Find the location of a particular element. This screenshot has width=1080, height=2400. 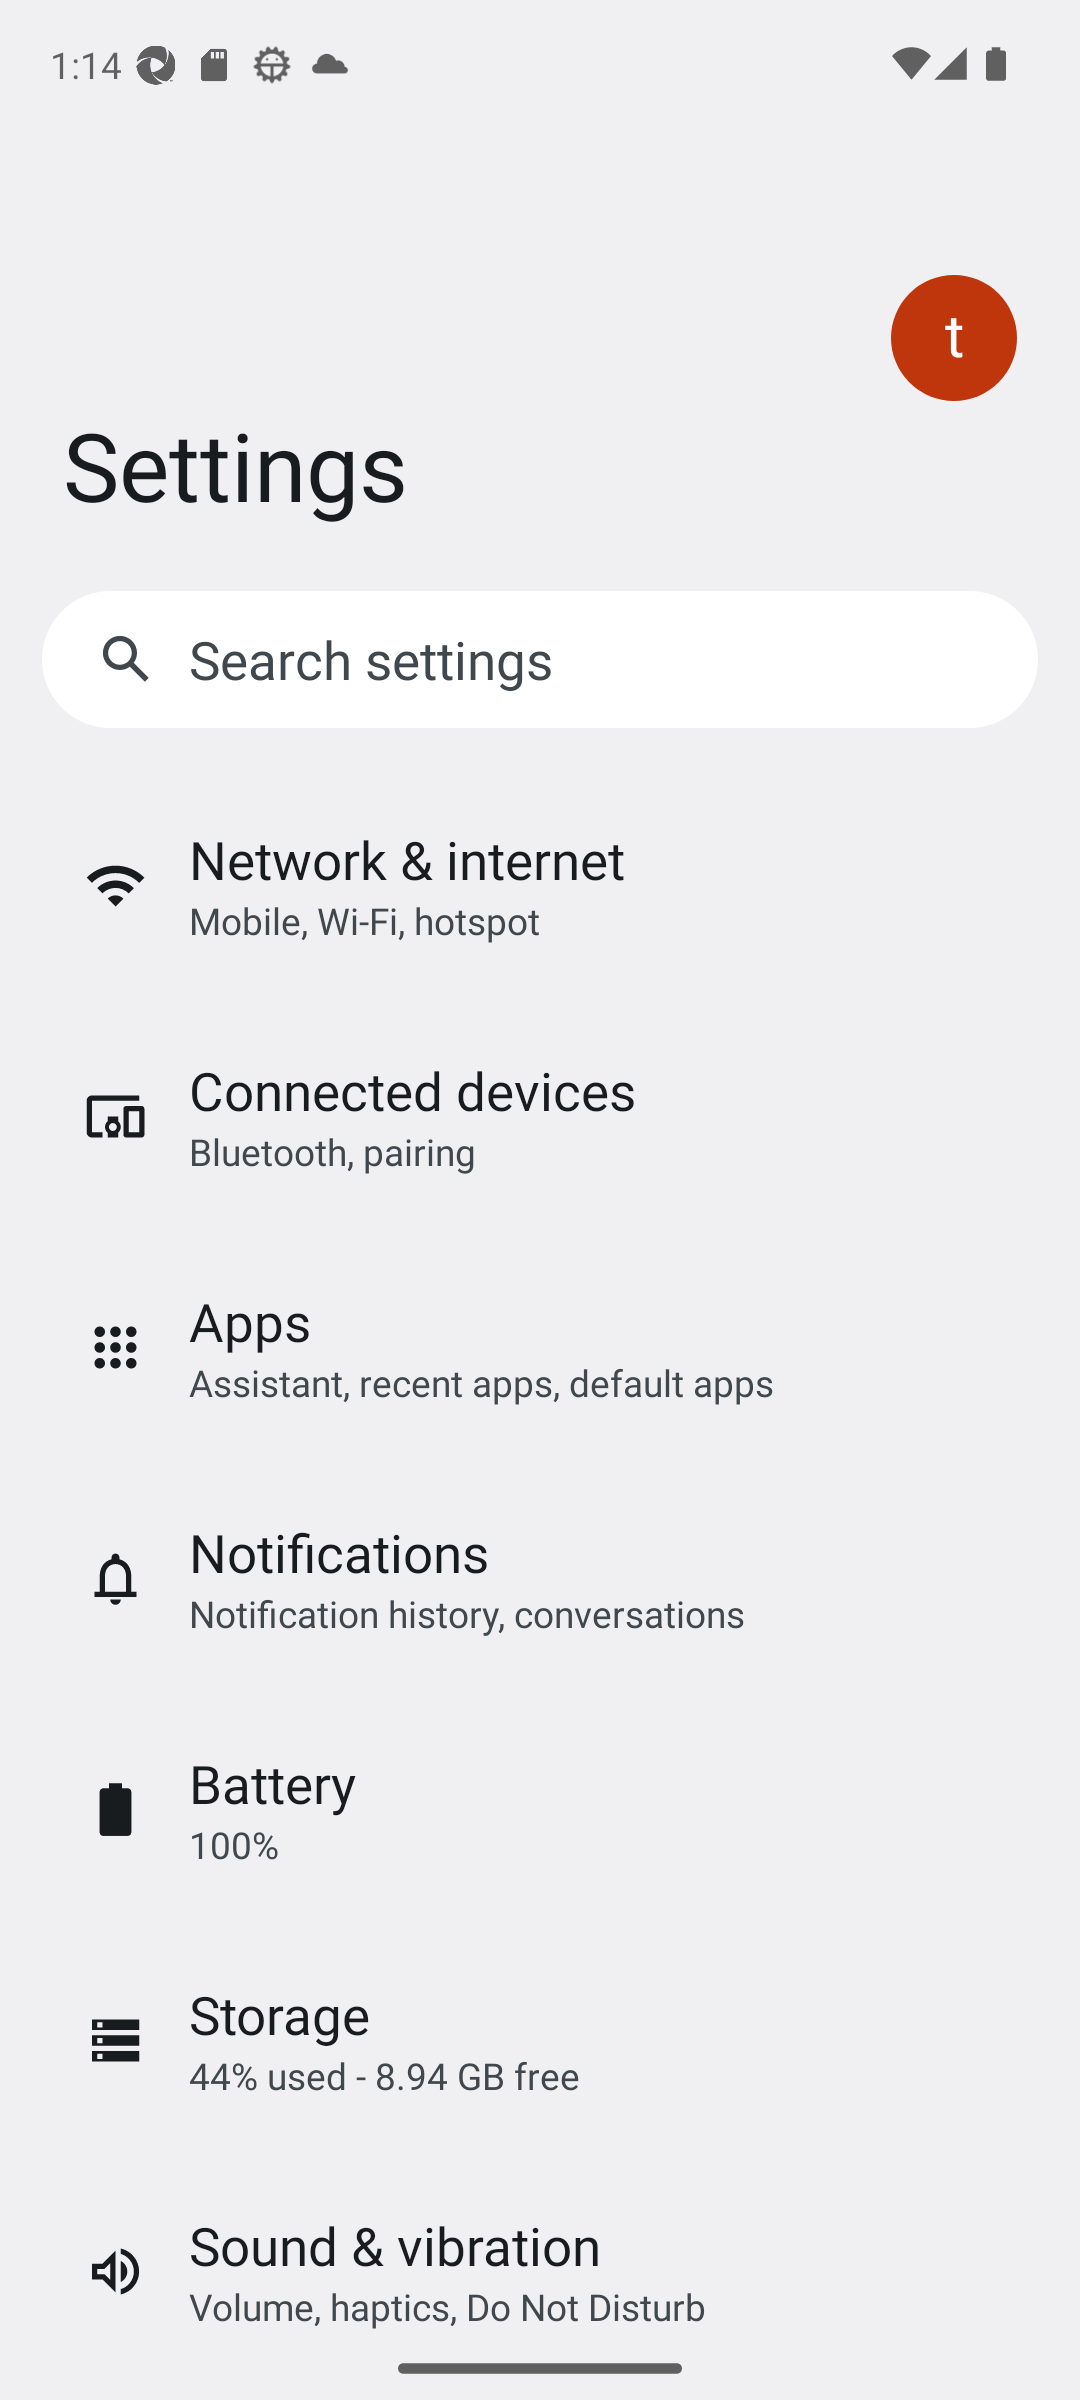

Search settings is located at coordinates (540, 658).